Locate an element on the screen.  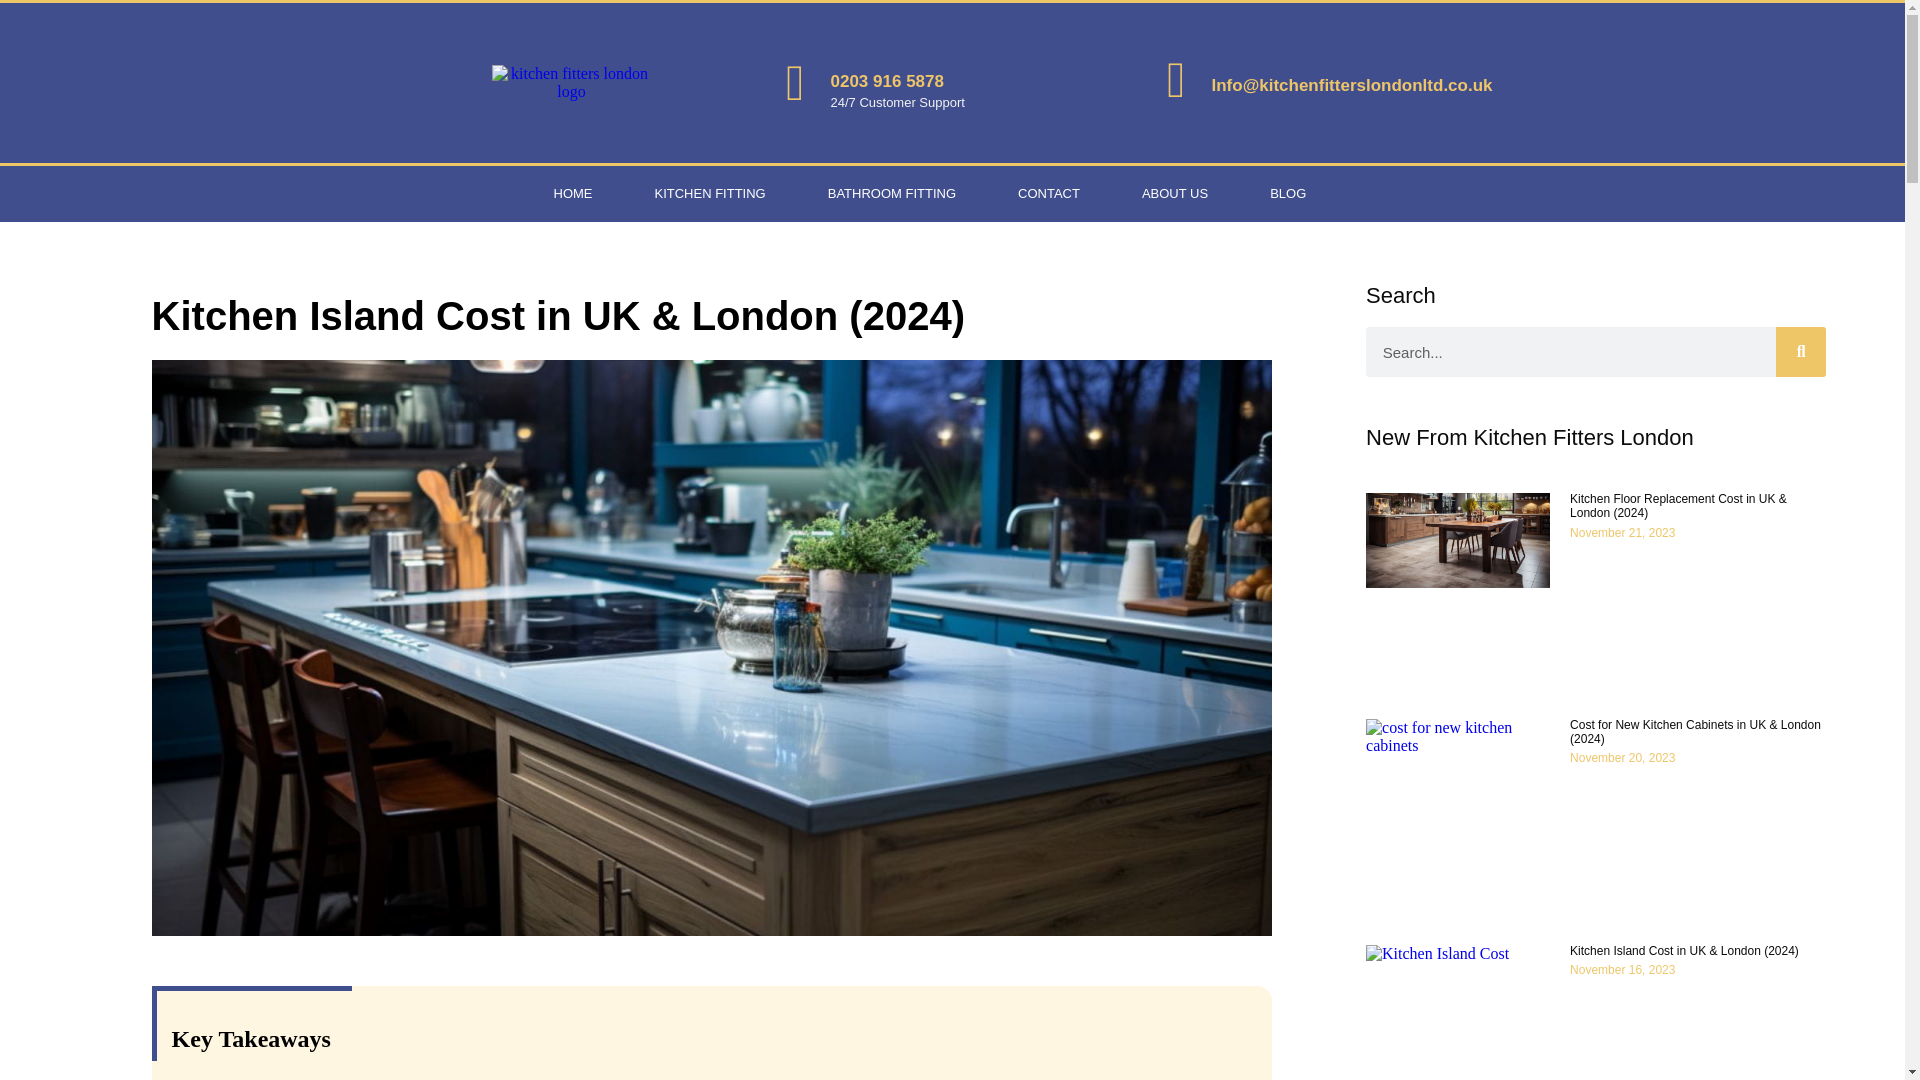
HOME is located at coordinates (572, 194).